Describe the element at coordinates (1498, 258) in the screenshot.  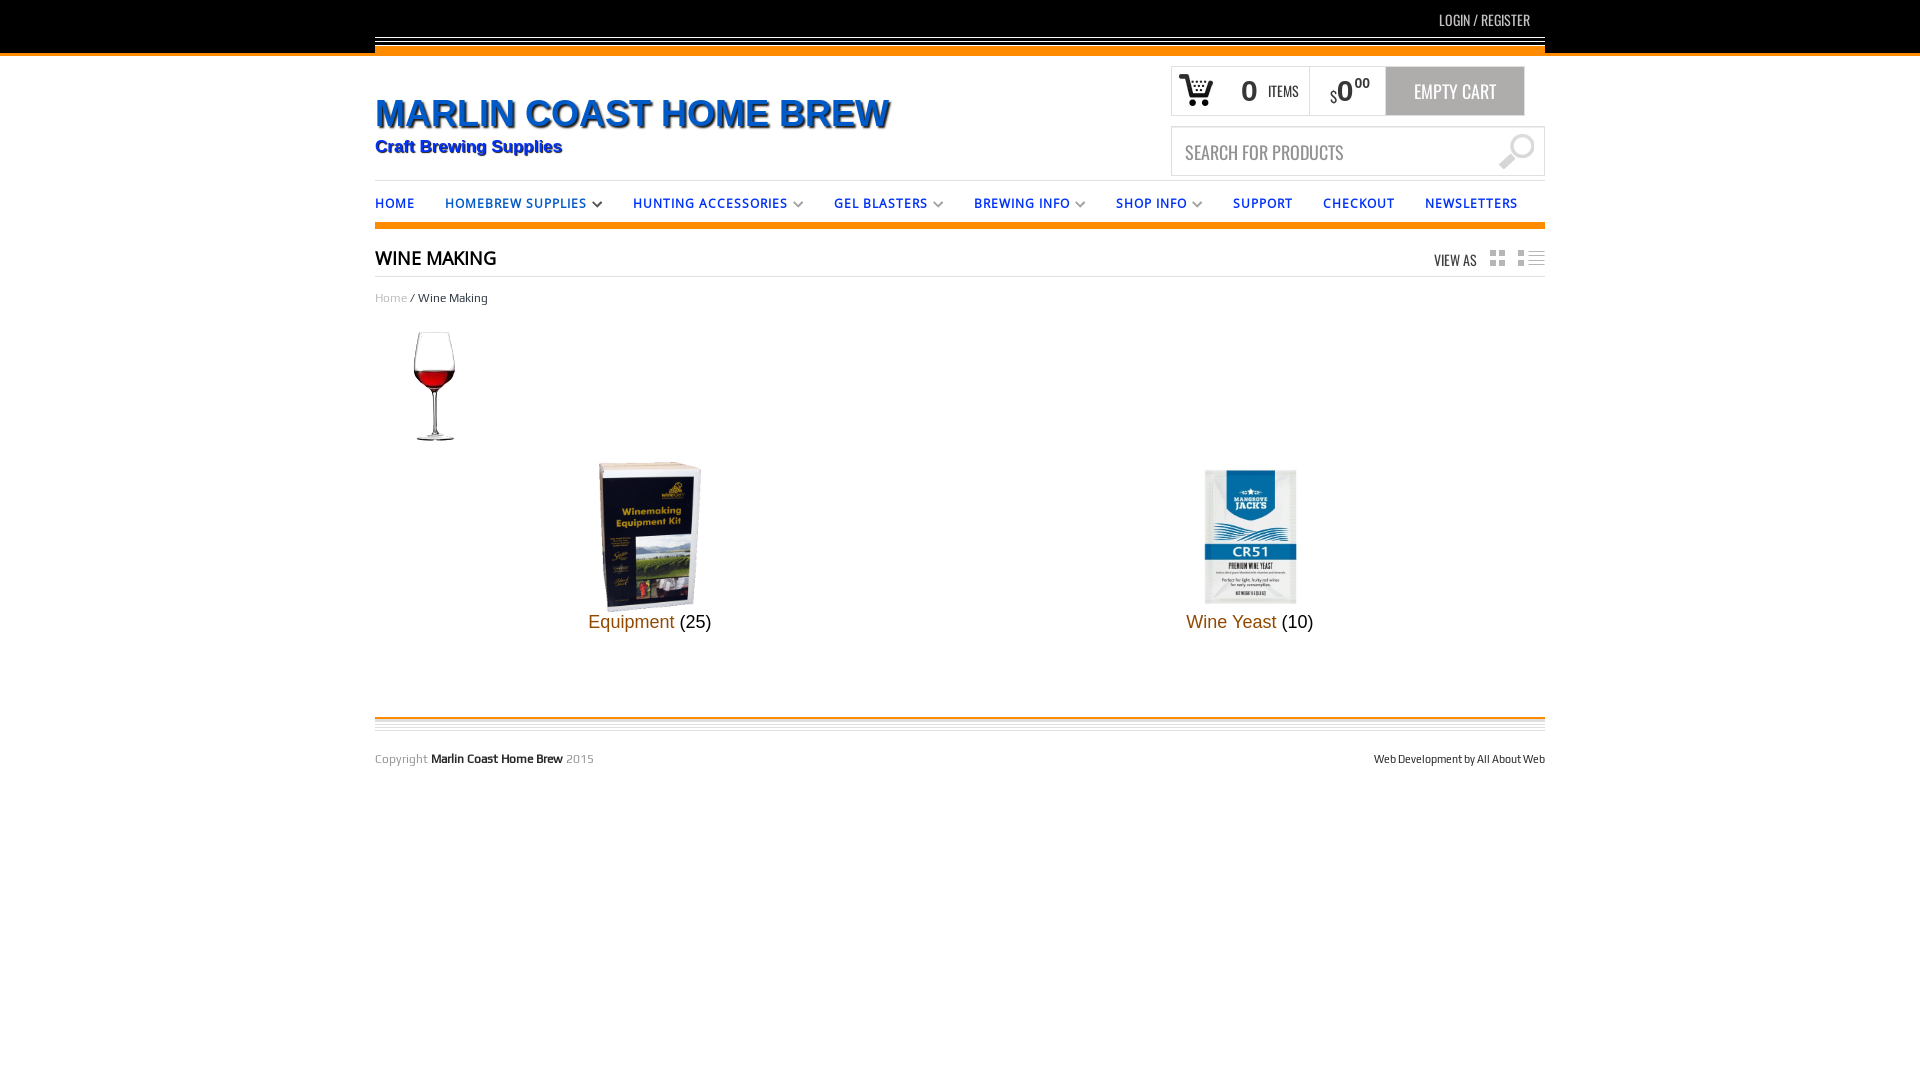
I see `GRID` at that location.